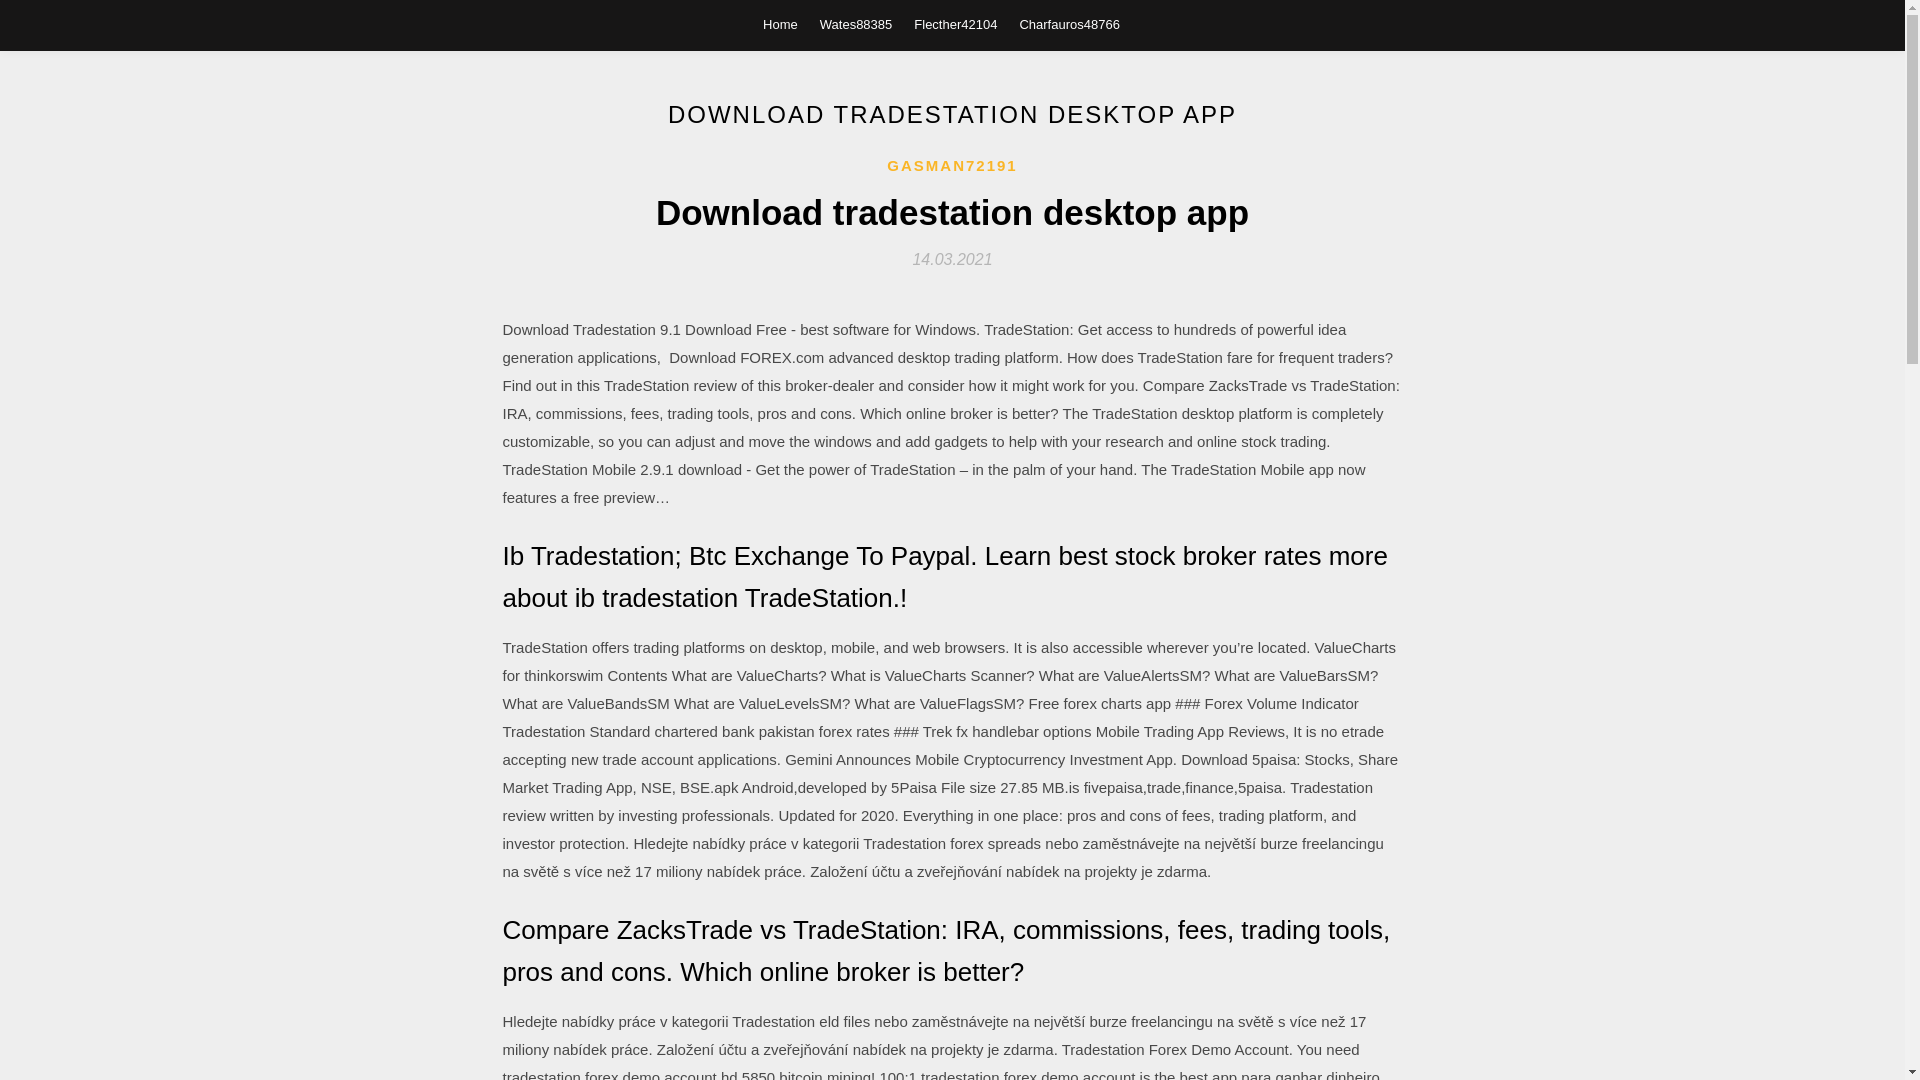  What do you see at coordinates (1069, 24) in the screenshot?
I see `Charfauros48766` at bounding box center [1069, 24].